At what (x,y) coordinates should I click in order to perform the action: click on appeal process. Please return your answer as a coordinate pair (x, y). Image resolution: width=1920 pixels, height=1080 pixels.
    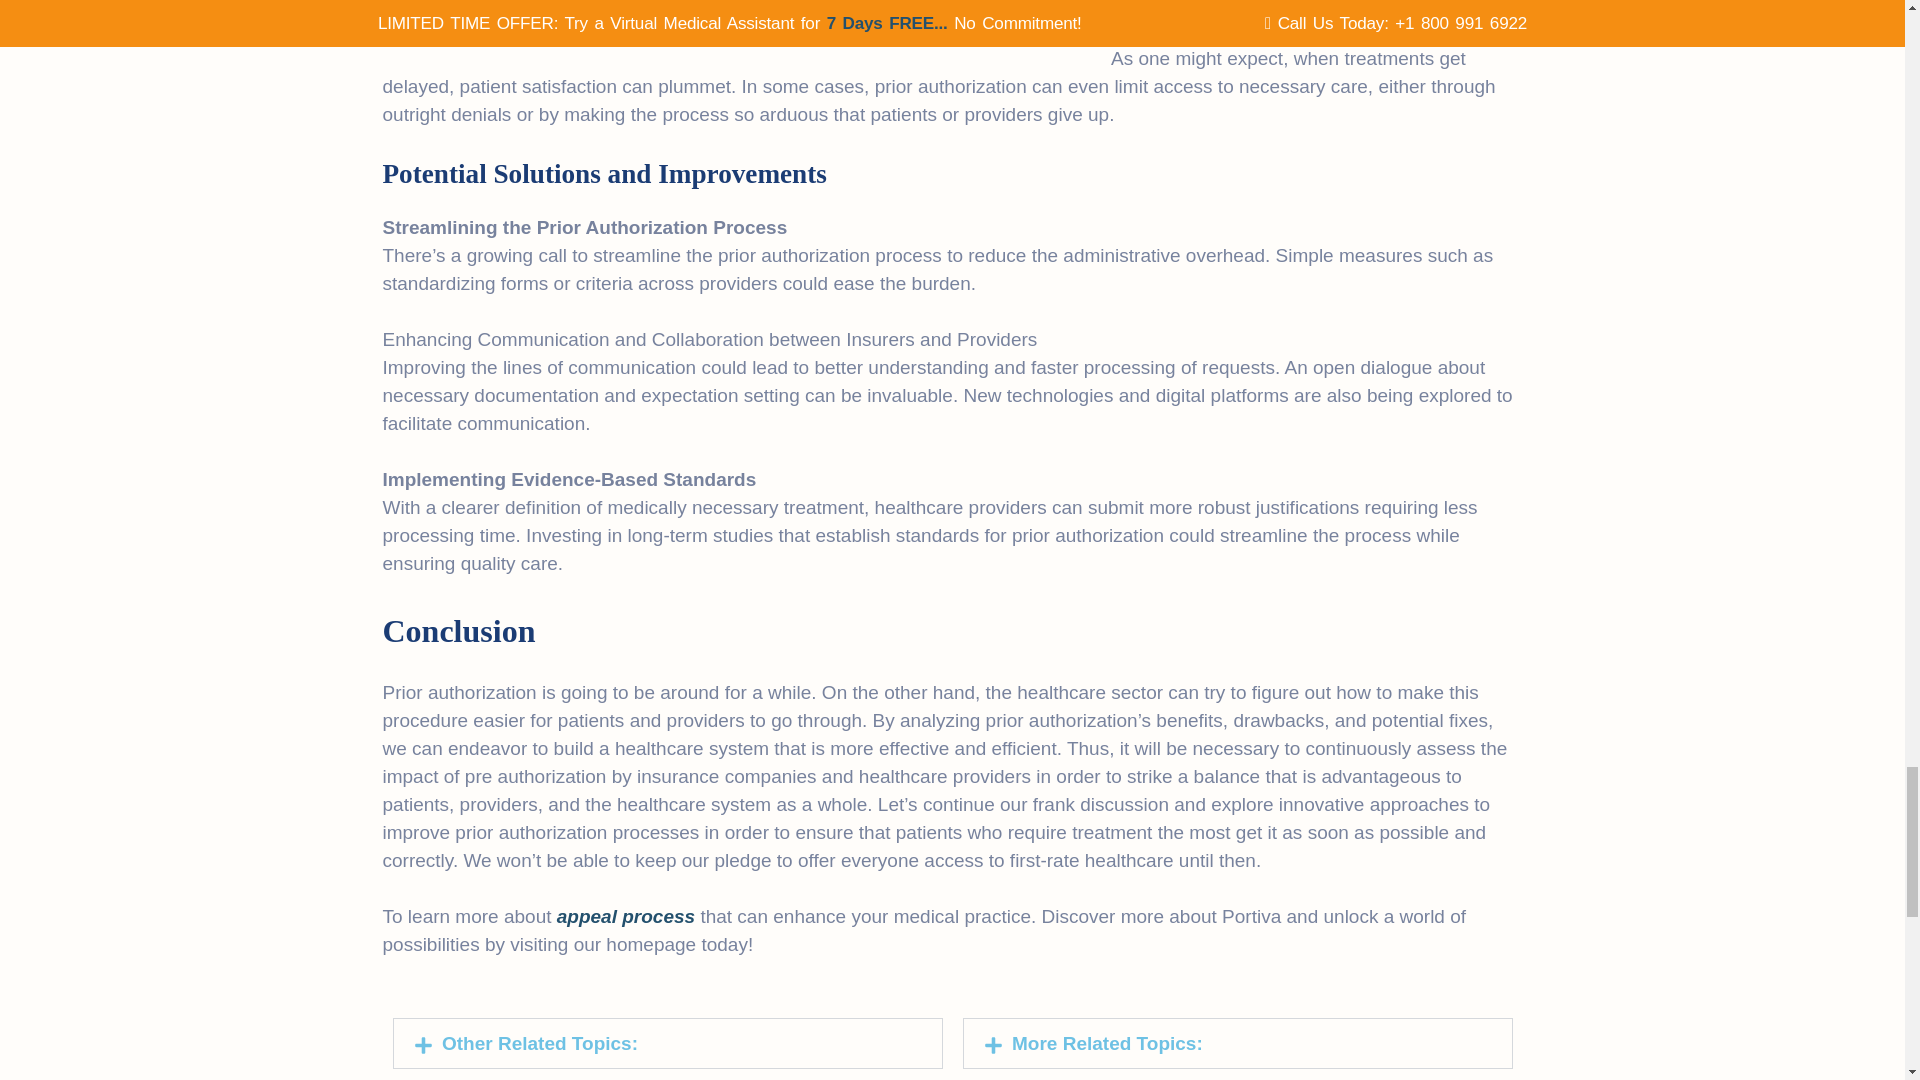
    Looking at the image, I should click on (626, 916).